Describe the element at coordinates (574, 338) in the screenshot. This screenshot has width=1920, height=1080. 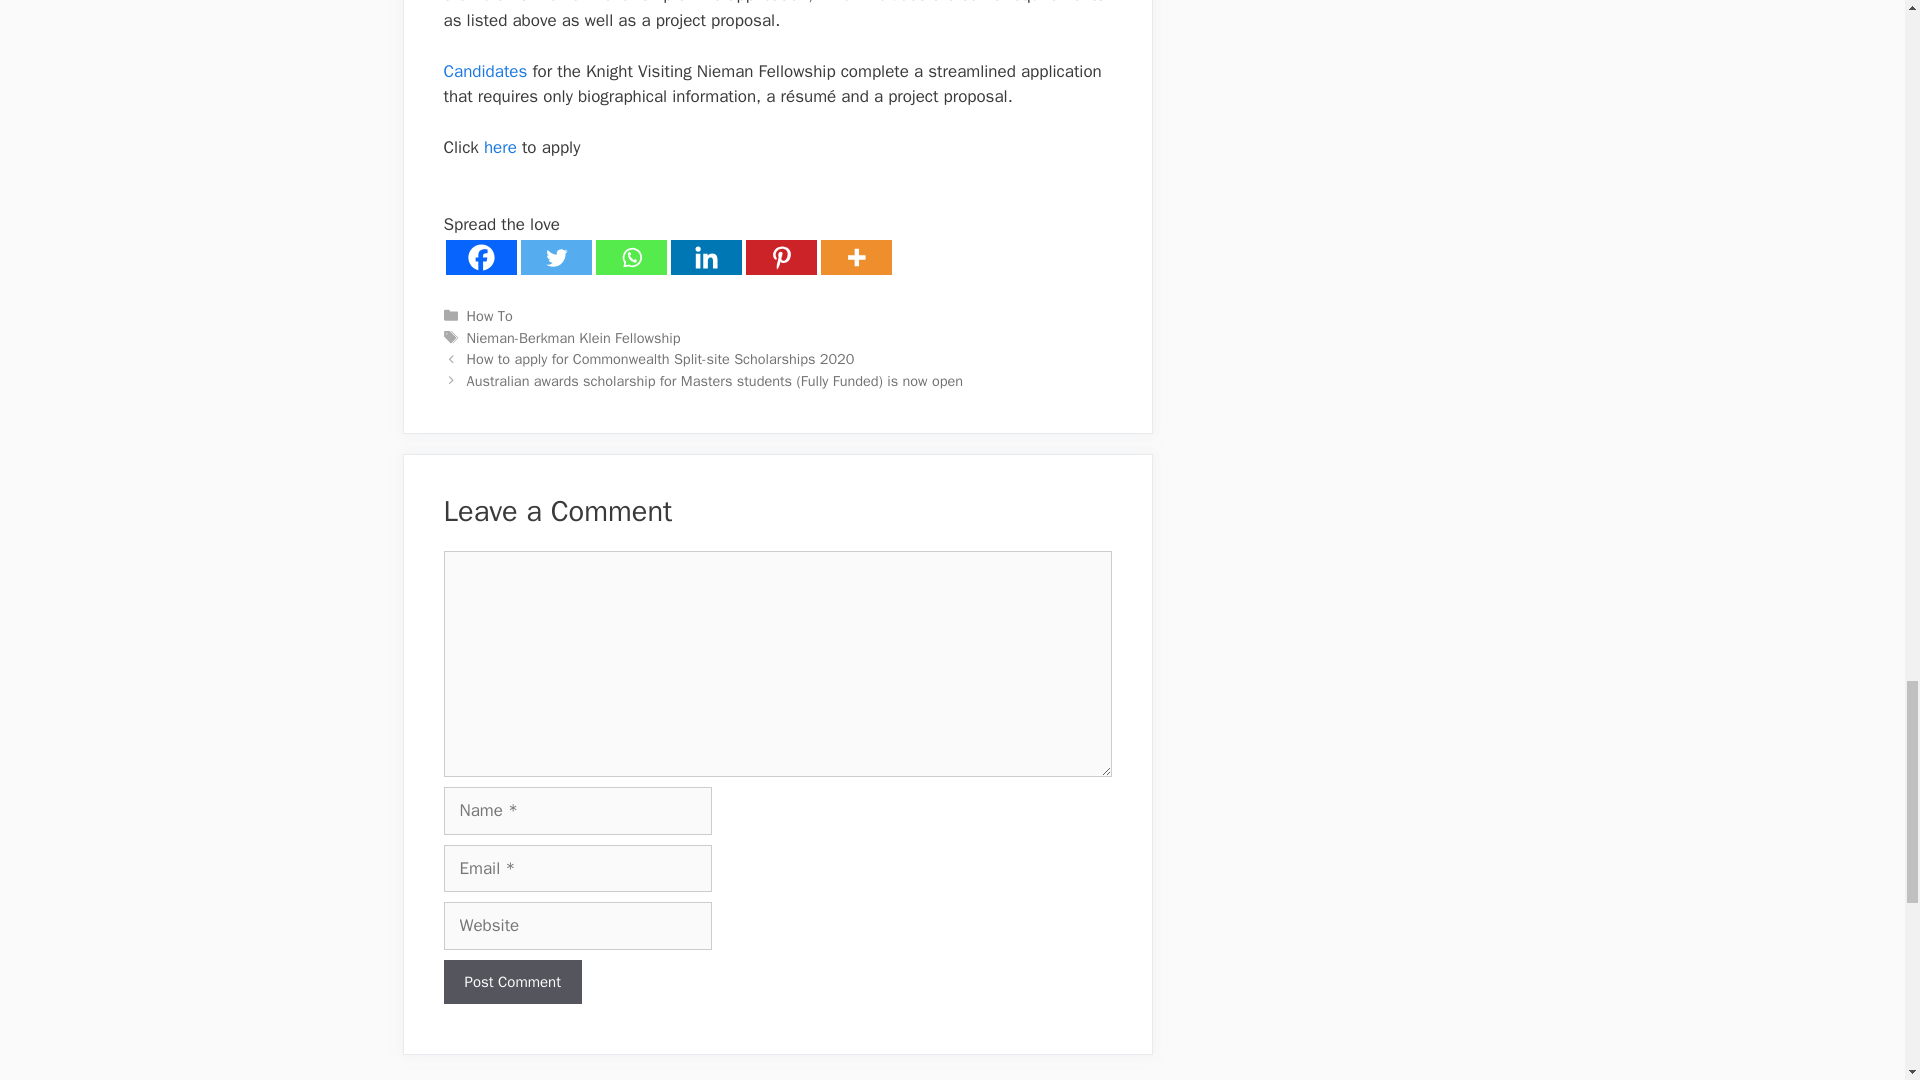
I see `Nieman-Berkman Klein Fellowship` at that location.